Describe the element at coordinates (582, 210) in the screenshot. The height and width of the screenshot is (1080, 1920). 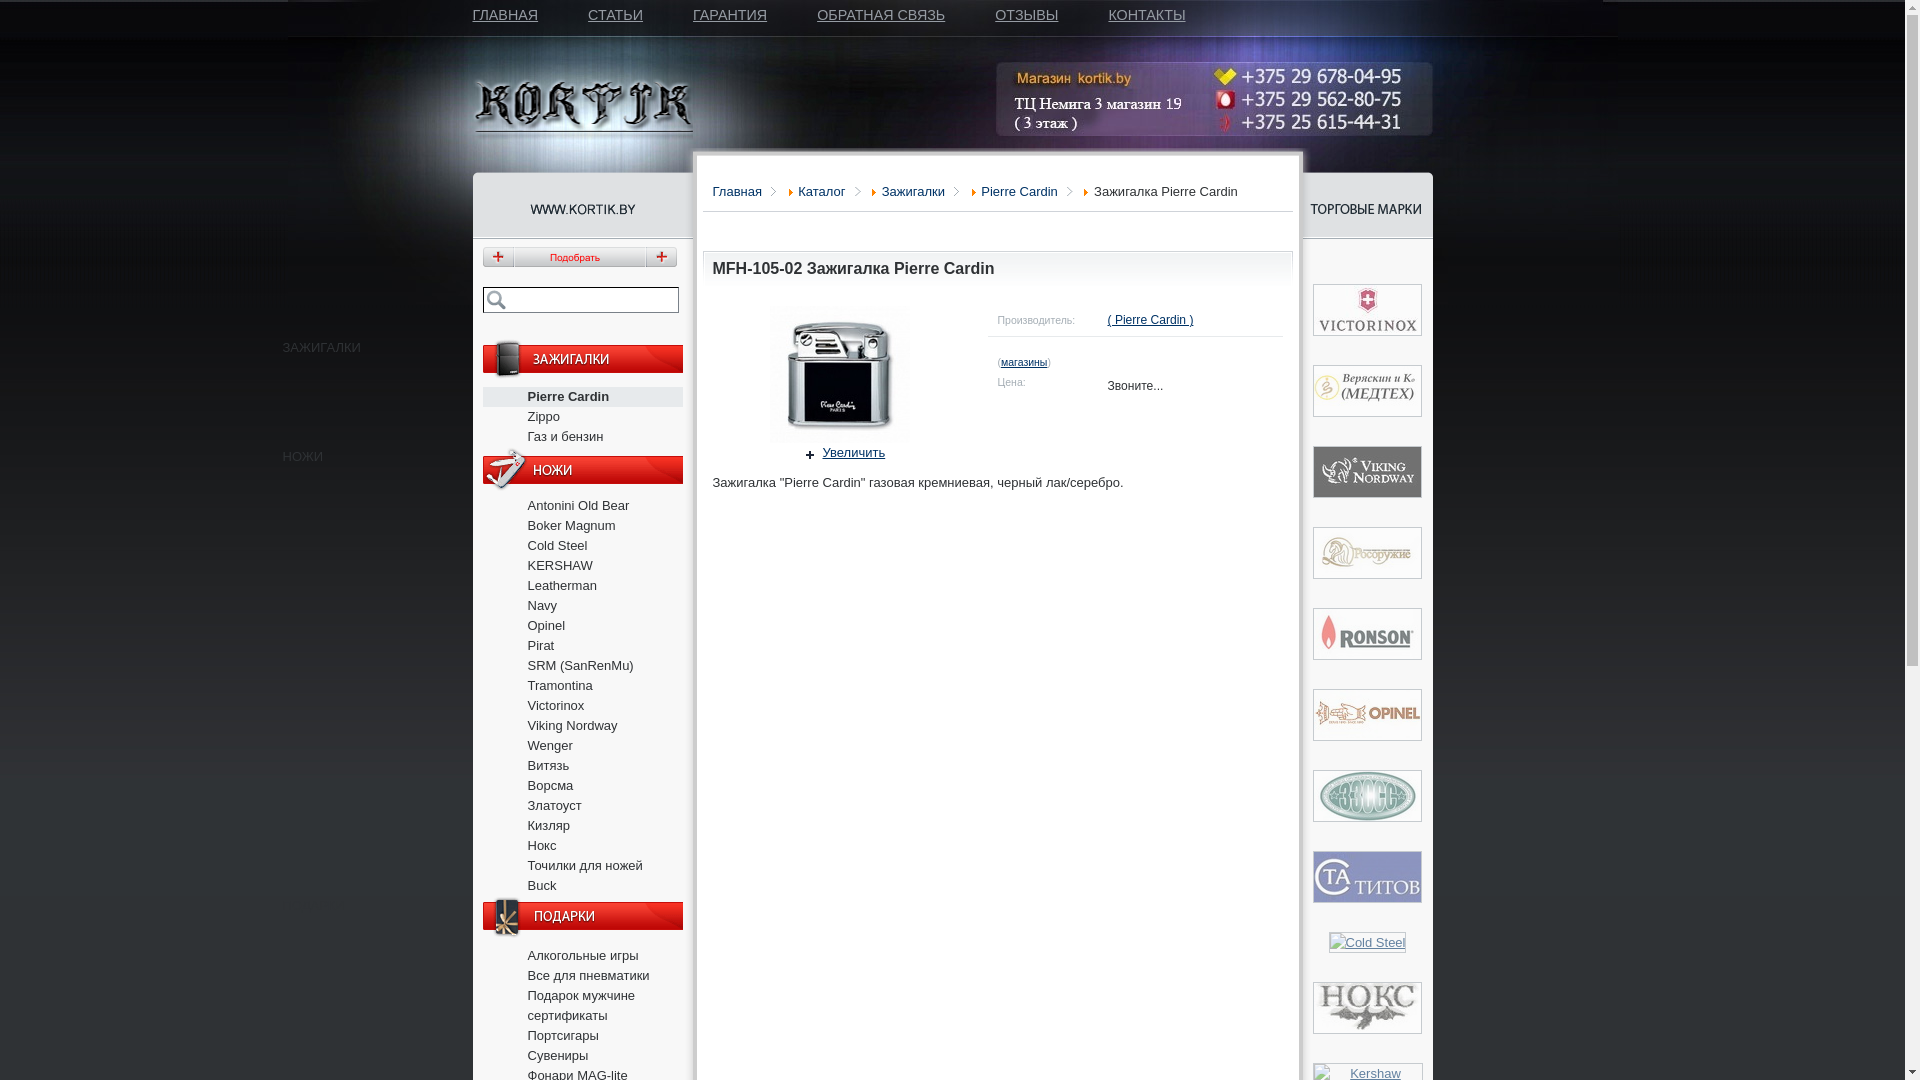
I see `http://www.kortik.by/` at that location.